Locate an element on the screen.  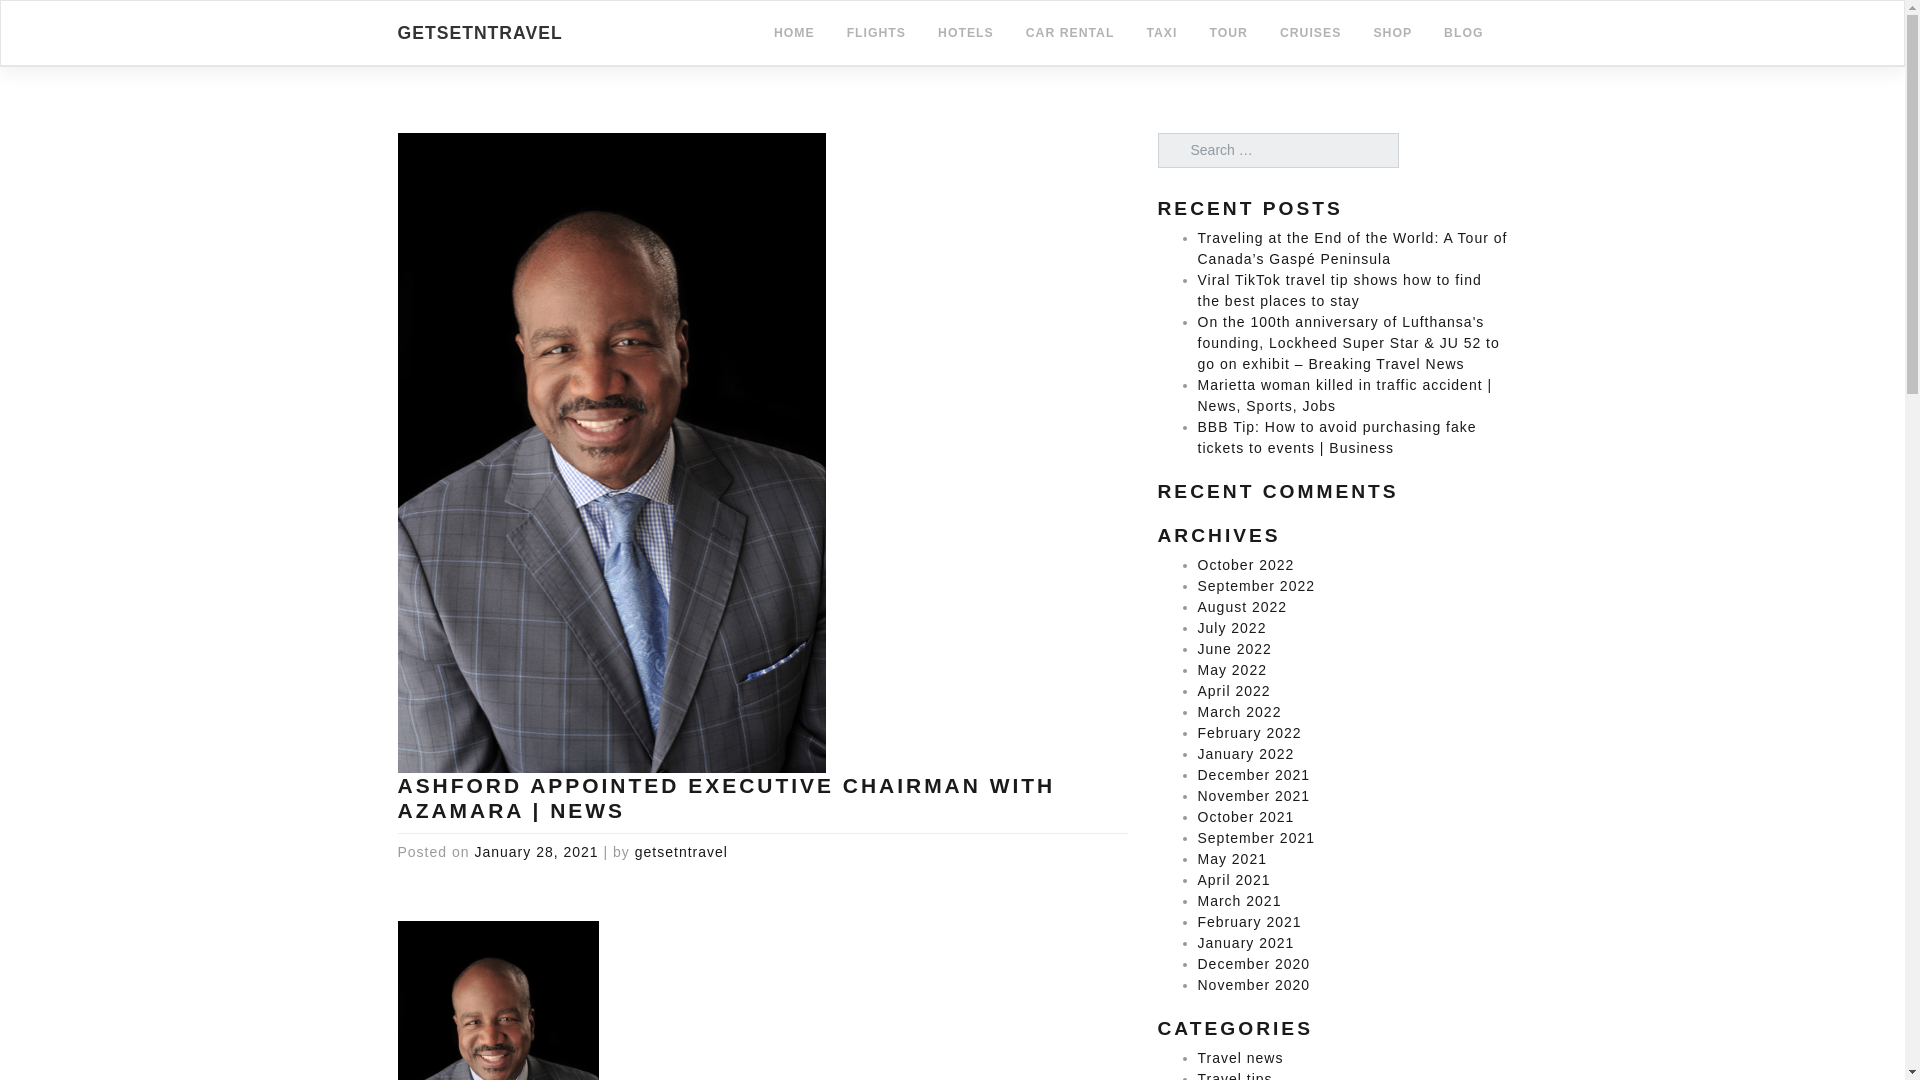
Hotels is located at coordinates (966, 33).